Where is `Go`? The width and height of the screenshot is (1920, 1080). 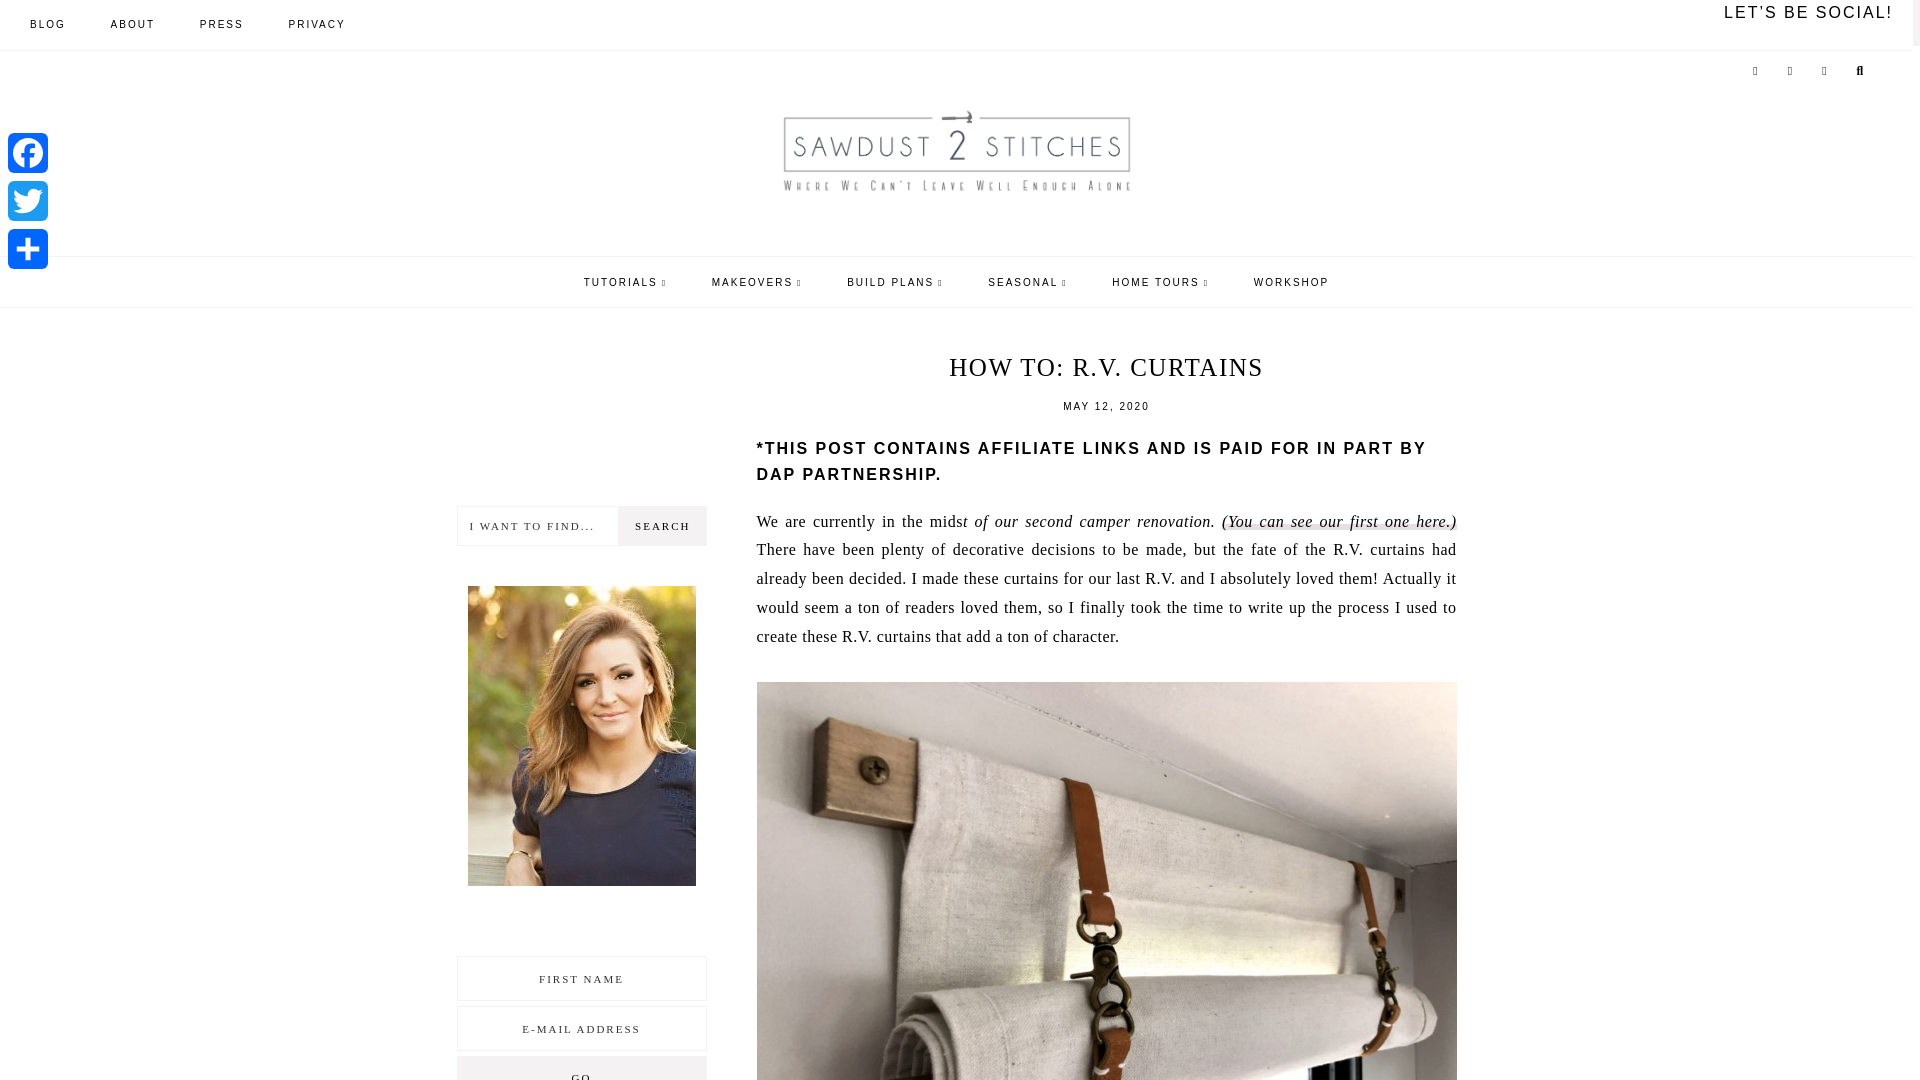 Go is located at coordinates (581, 1068).